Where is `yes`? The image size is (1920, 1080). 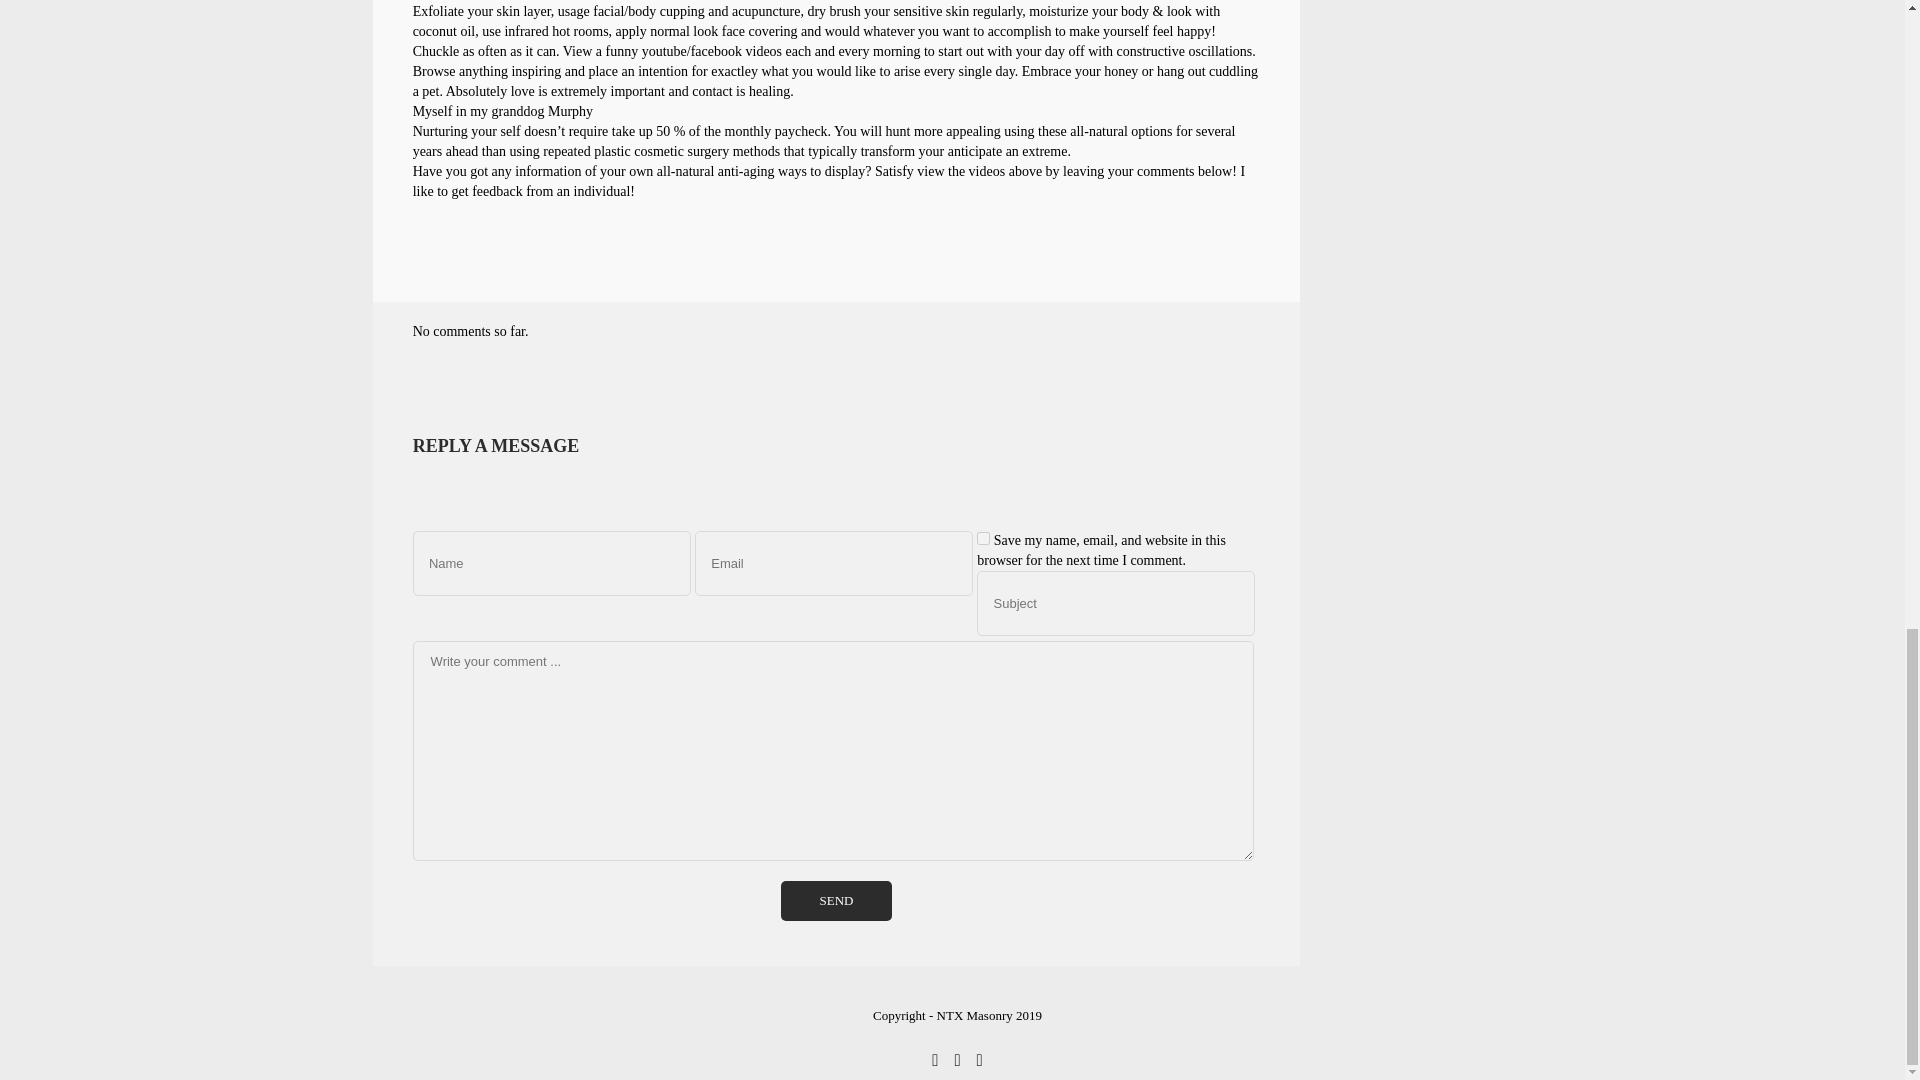 yes is located at coordinates (984, 538).